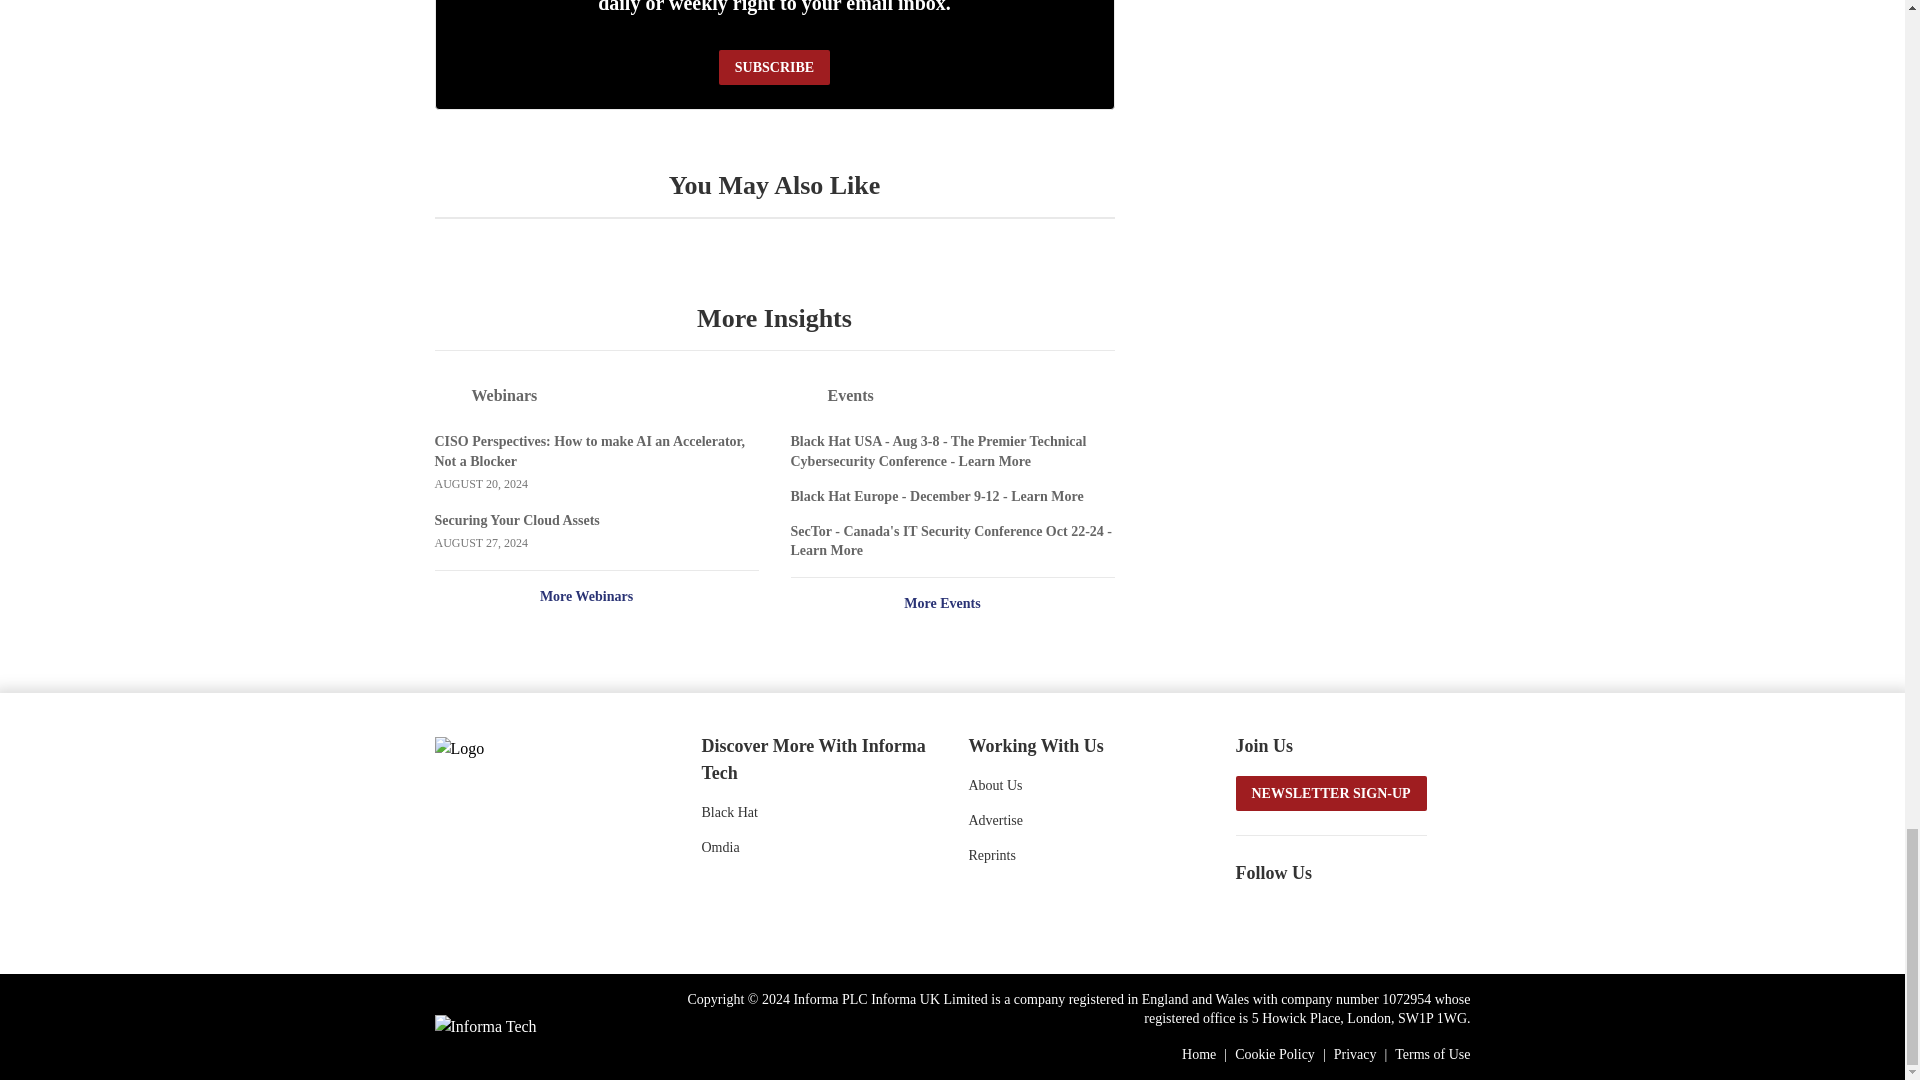 The width and height of the screenshot is (1920, 1080). What do you see at coordinates (540, 747) in the screenshot?
I see `Logo` at bounding box center [540, 747].